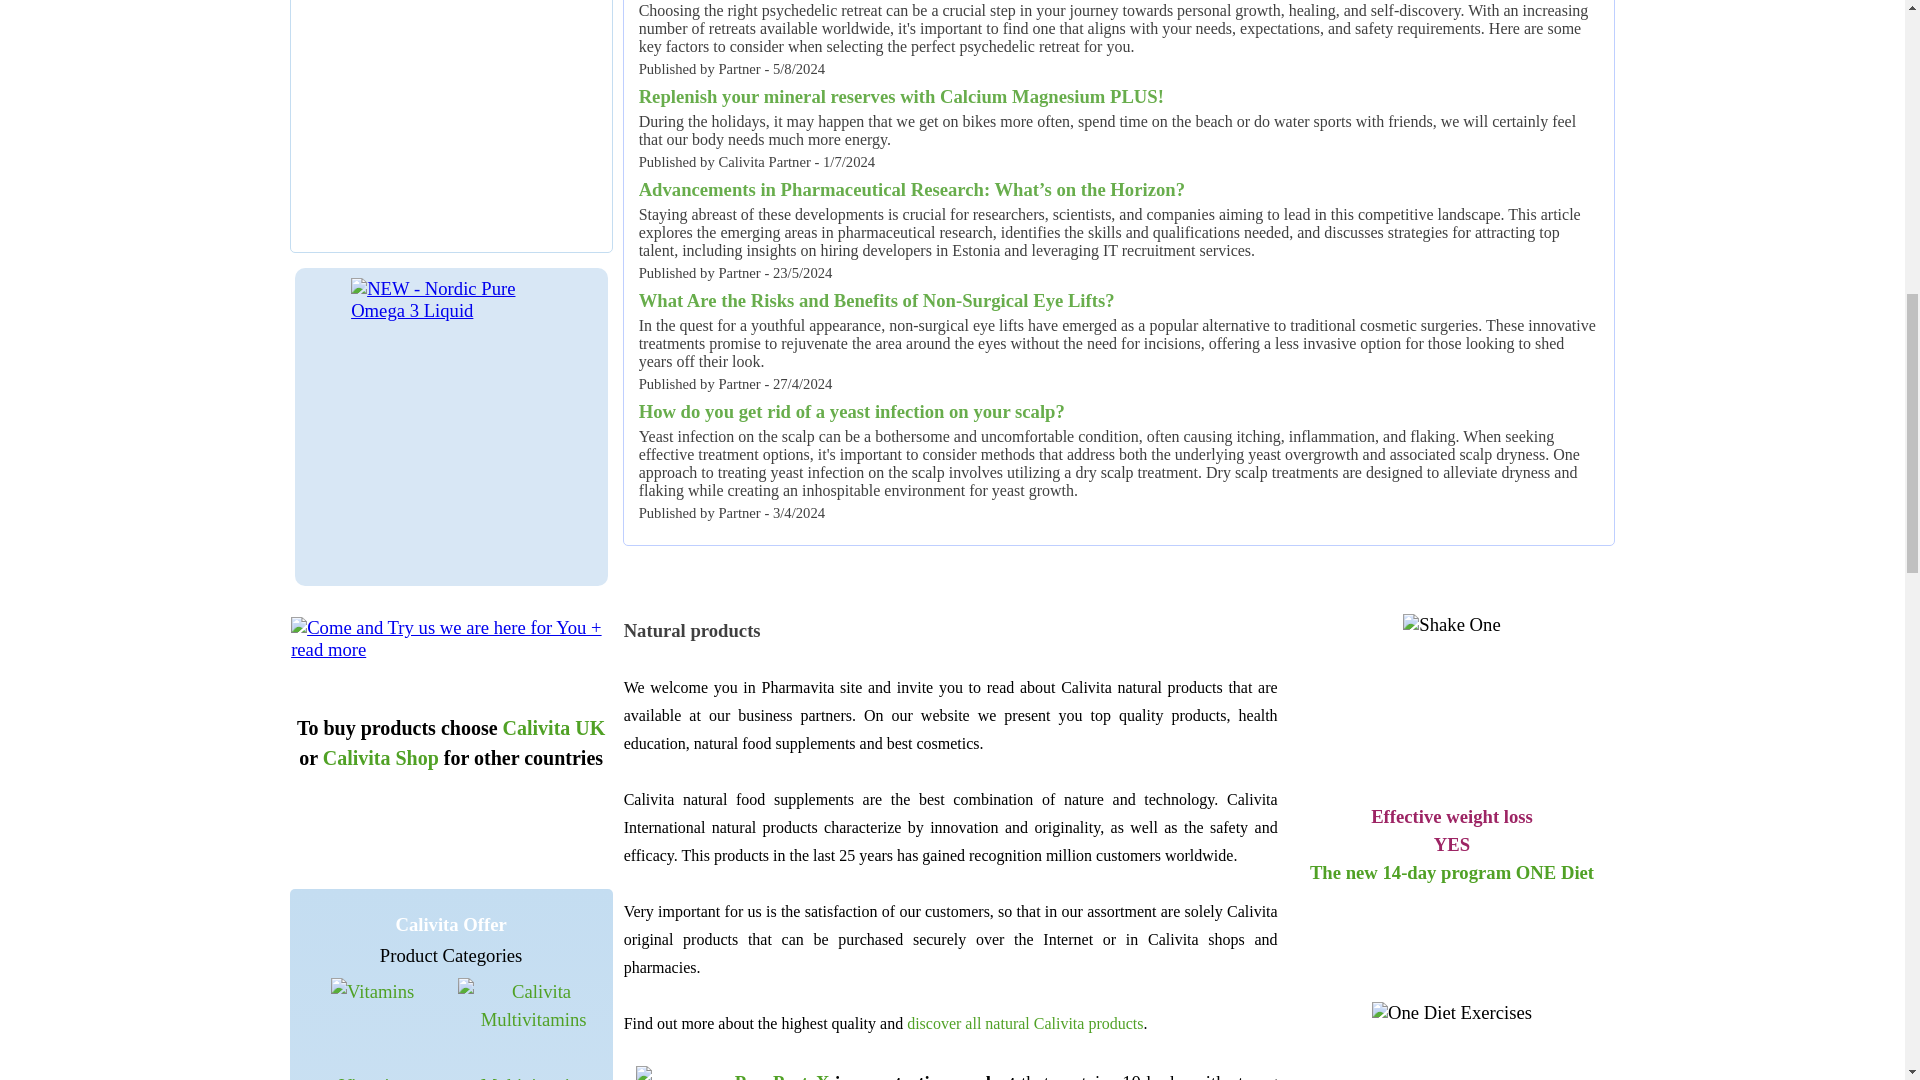 The width and height of the screenshot is (1920, 1080). What do you see at coordinates (451, 299) in the screenshot?
I see `Nordic Pure Omega 3 Liquid` at bounding box center [451, 299].